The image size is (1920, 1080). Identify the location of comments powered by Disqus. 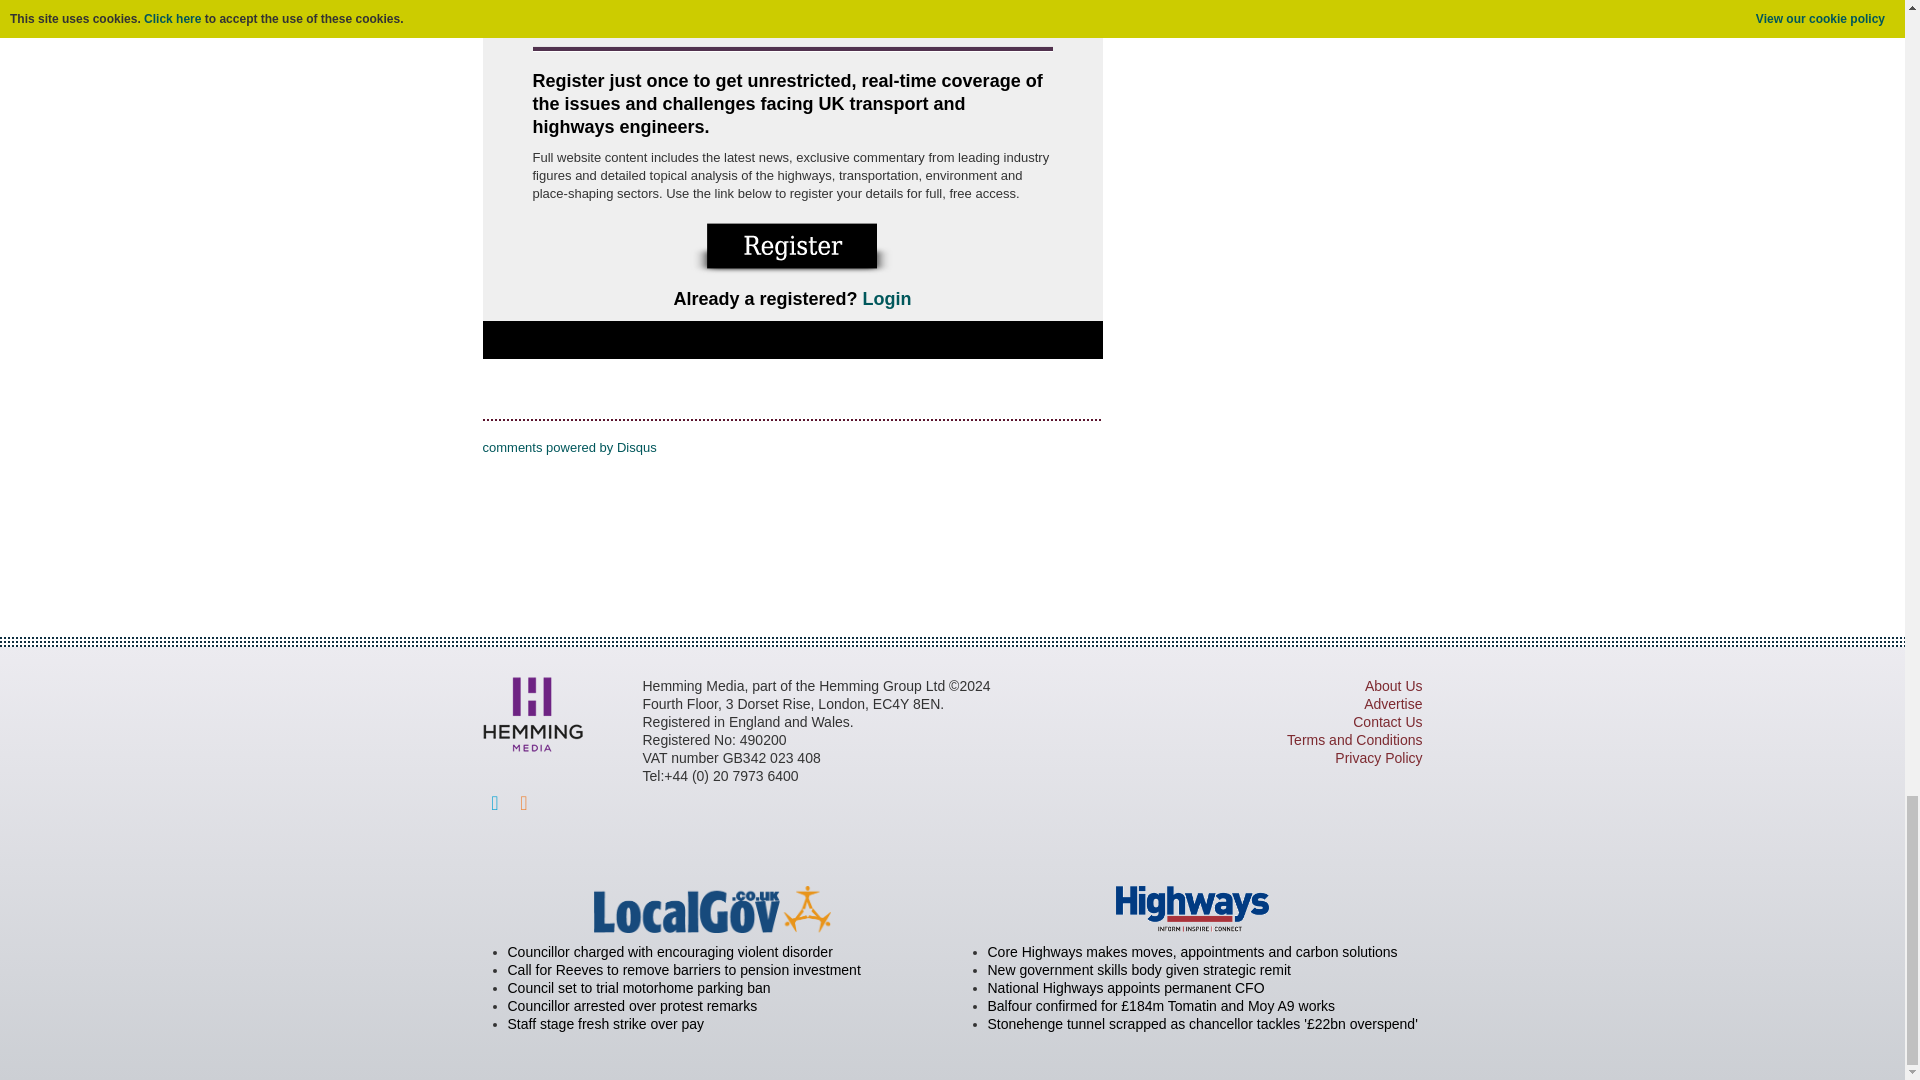
(568, 446).